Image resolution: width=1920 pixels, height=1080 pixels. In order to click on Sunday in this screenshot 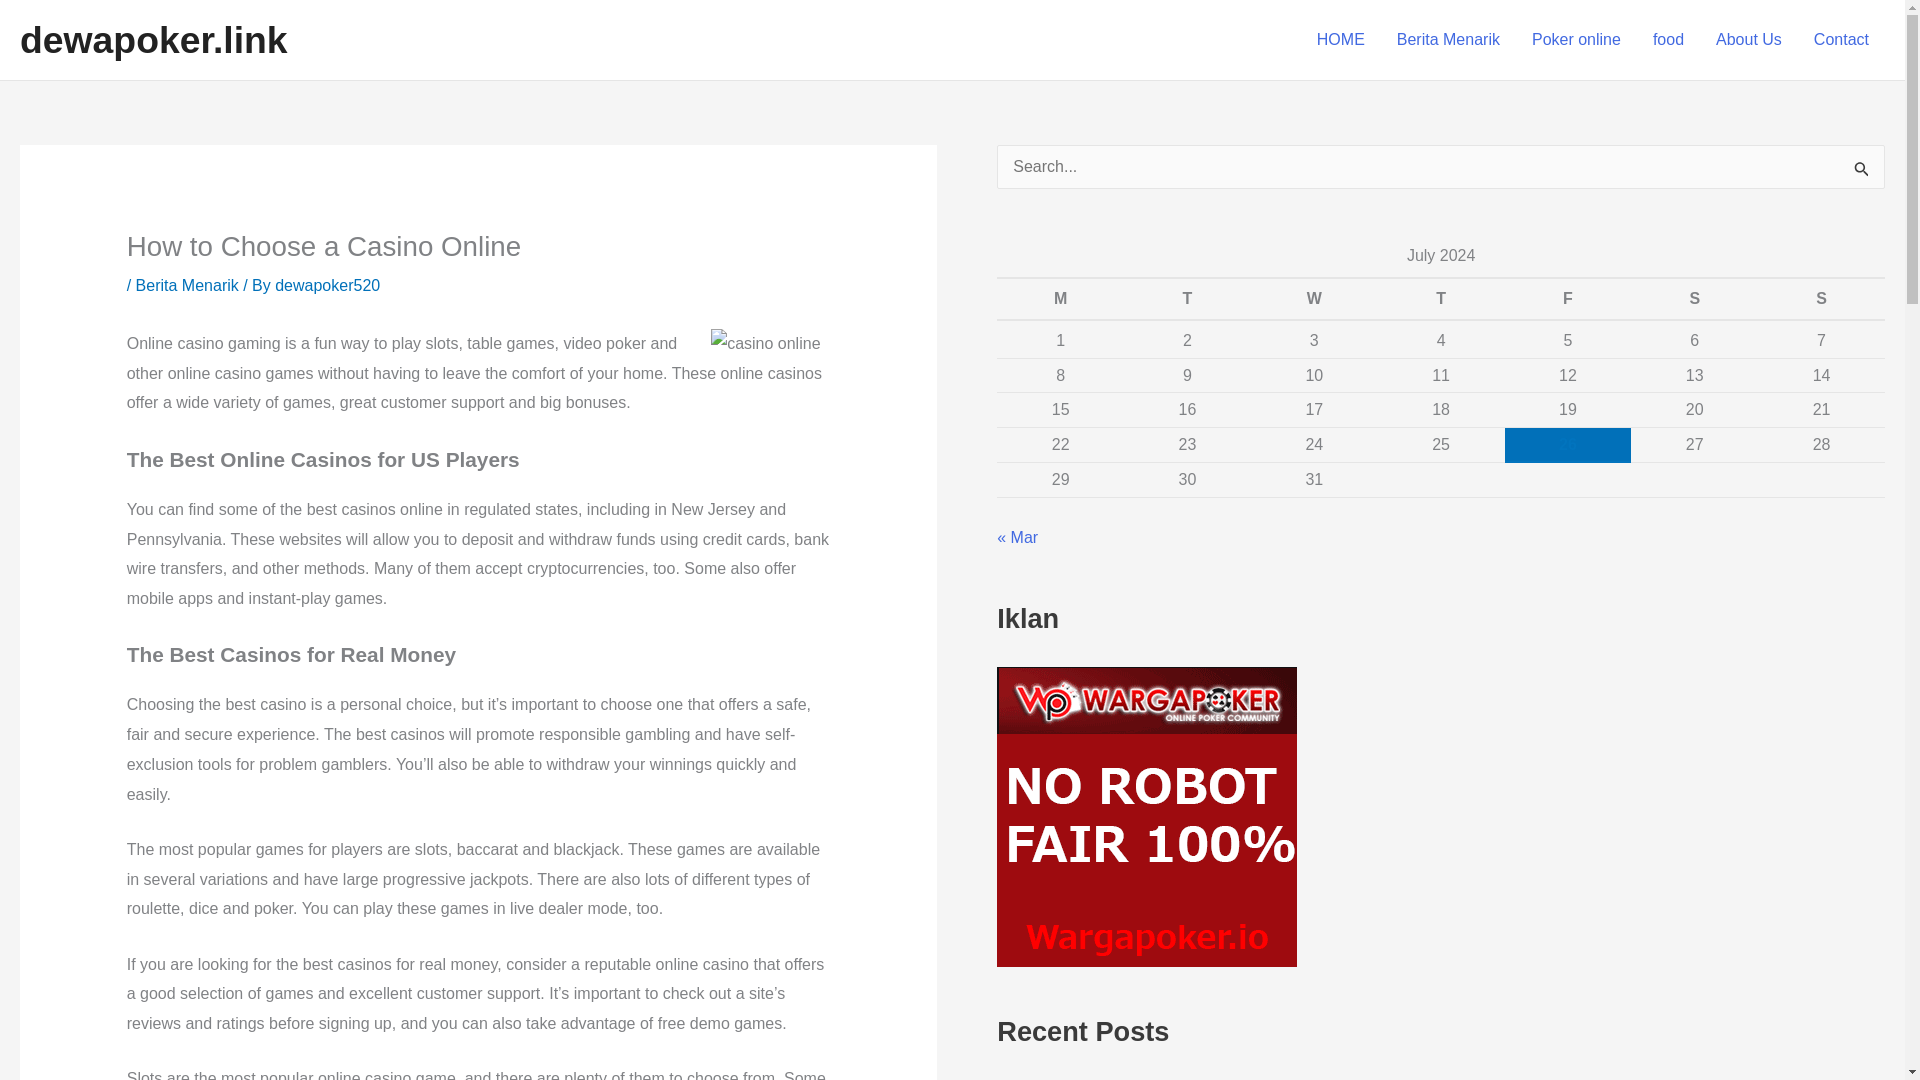, I will do `click(1822, 298)`.